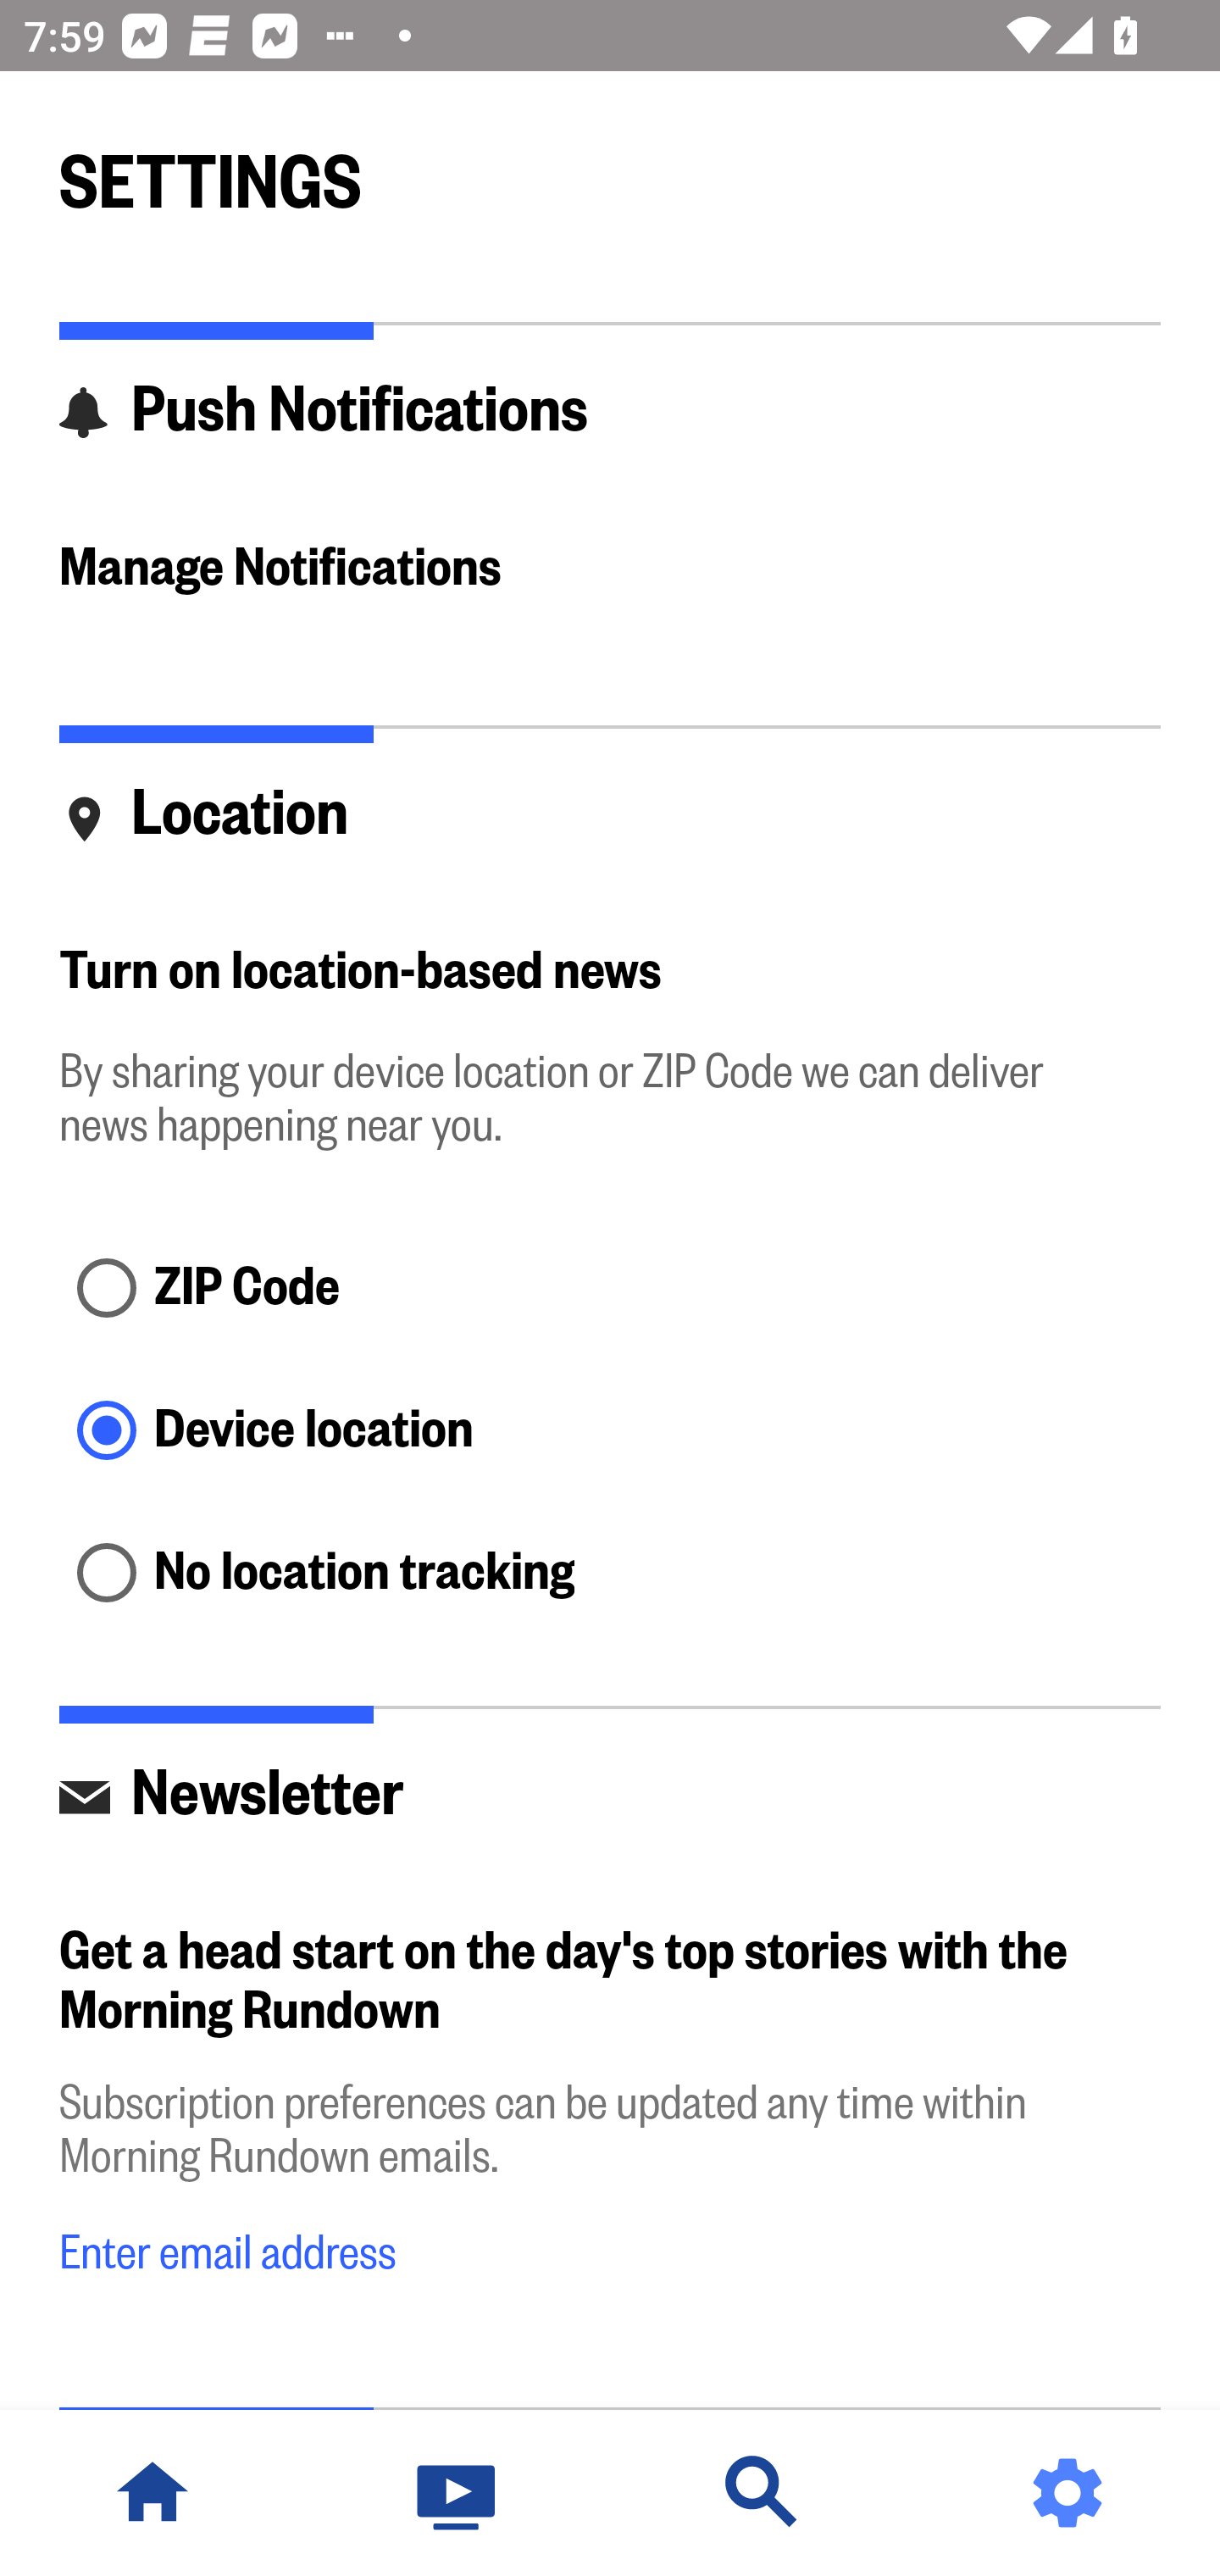 The image size is (1220, 2576). Describe the element at coordinates (610, 168) in the screenshot. I see `SETTINGS` at that location.